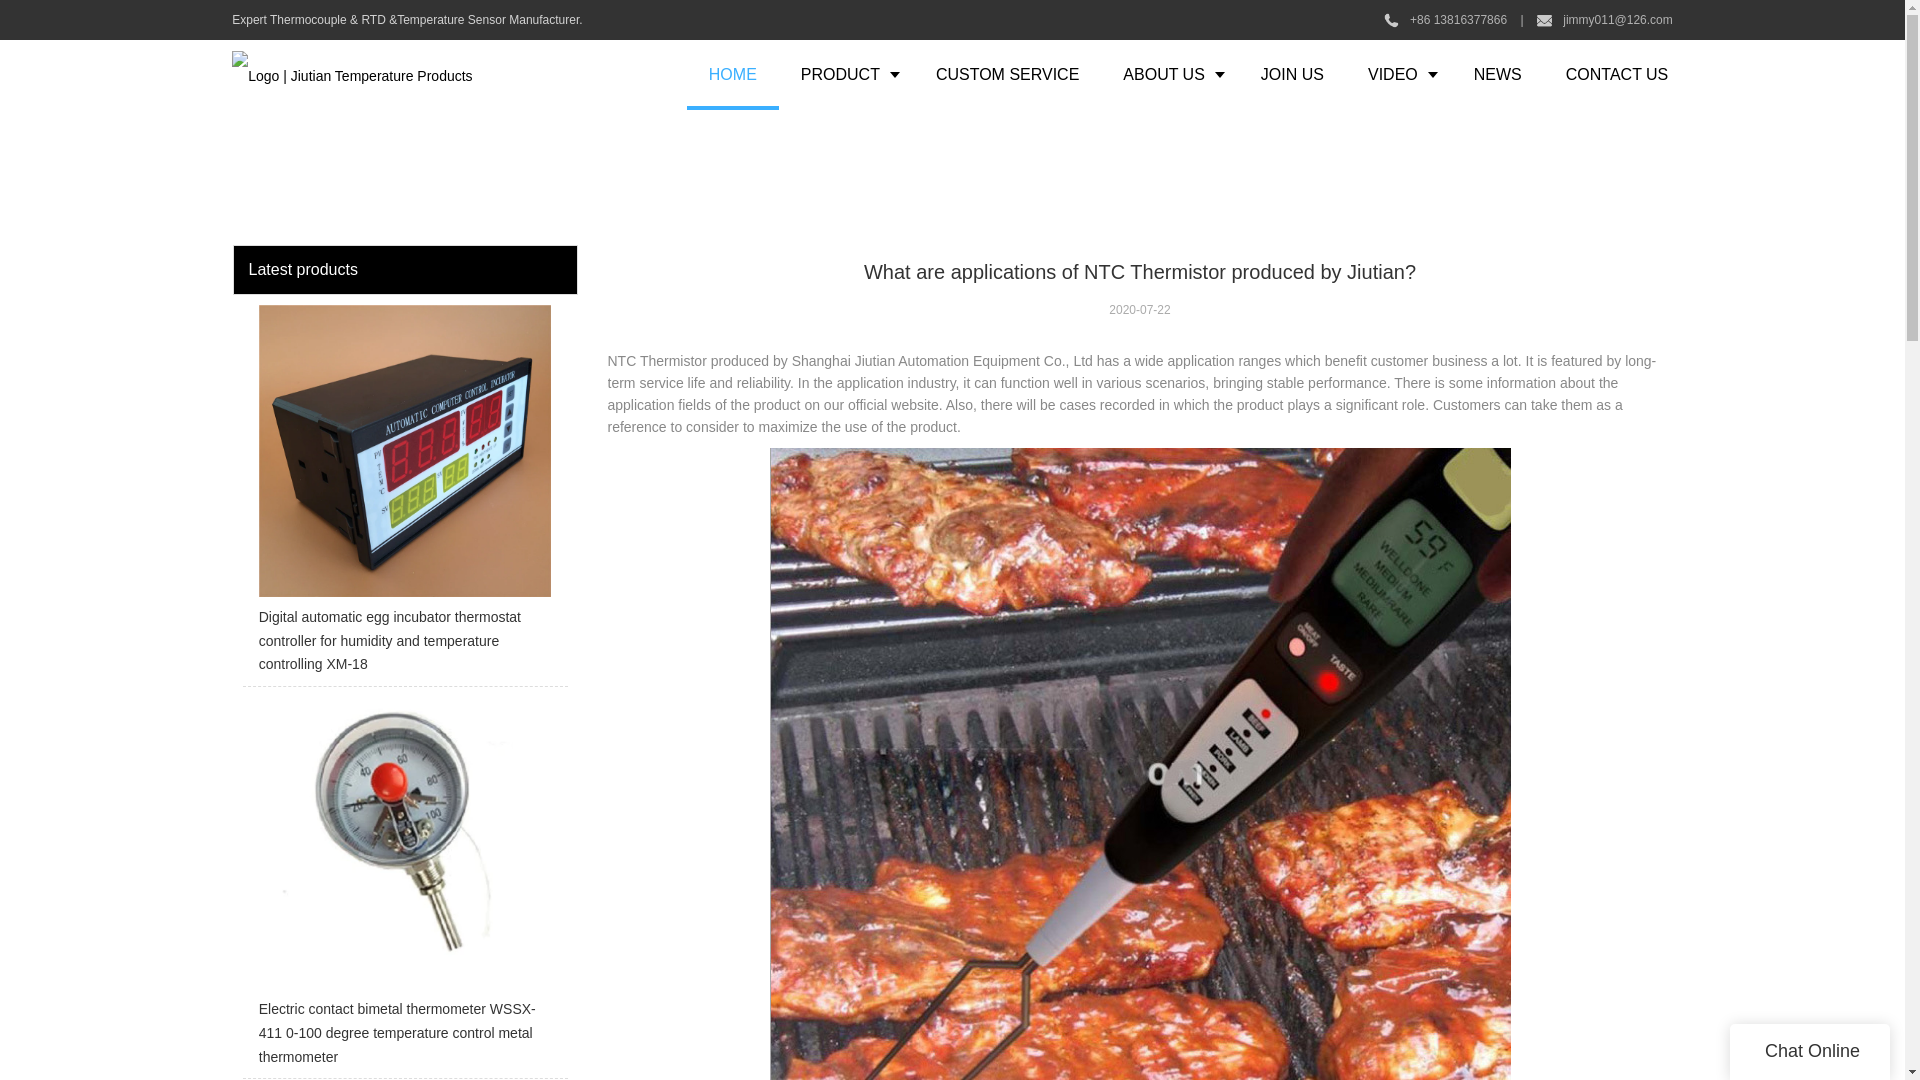 The height and width of the screenshot is (1080, 1920). Describe the element at coordinates (1497, 74) in the screenshot. I see `NEWS` at that location.